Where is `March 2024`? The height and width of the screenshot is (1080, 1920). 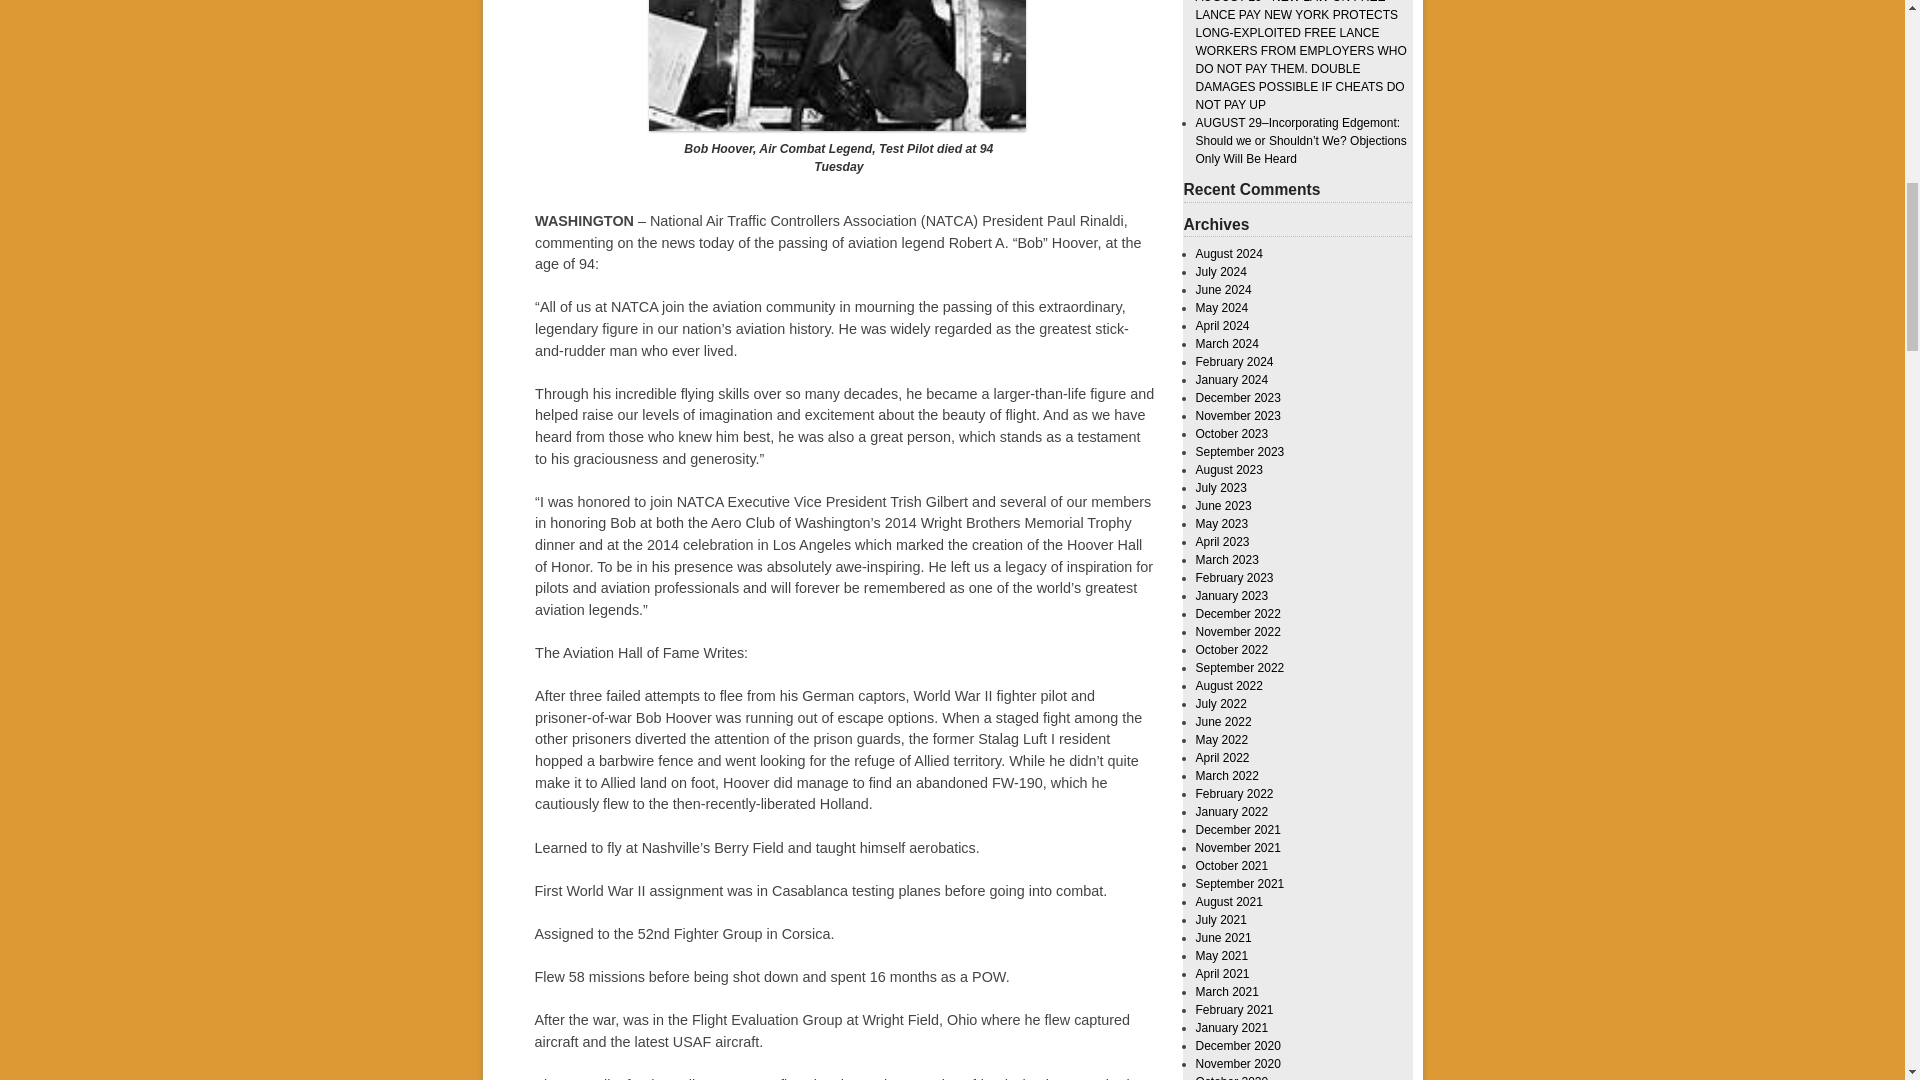
March 2024 is located at coordinates (1228, 344).